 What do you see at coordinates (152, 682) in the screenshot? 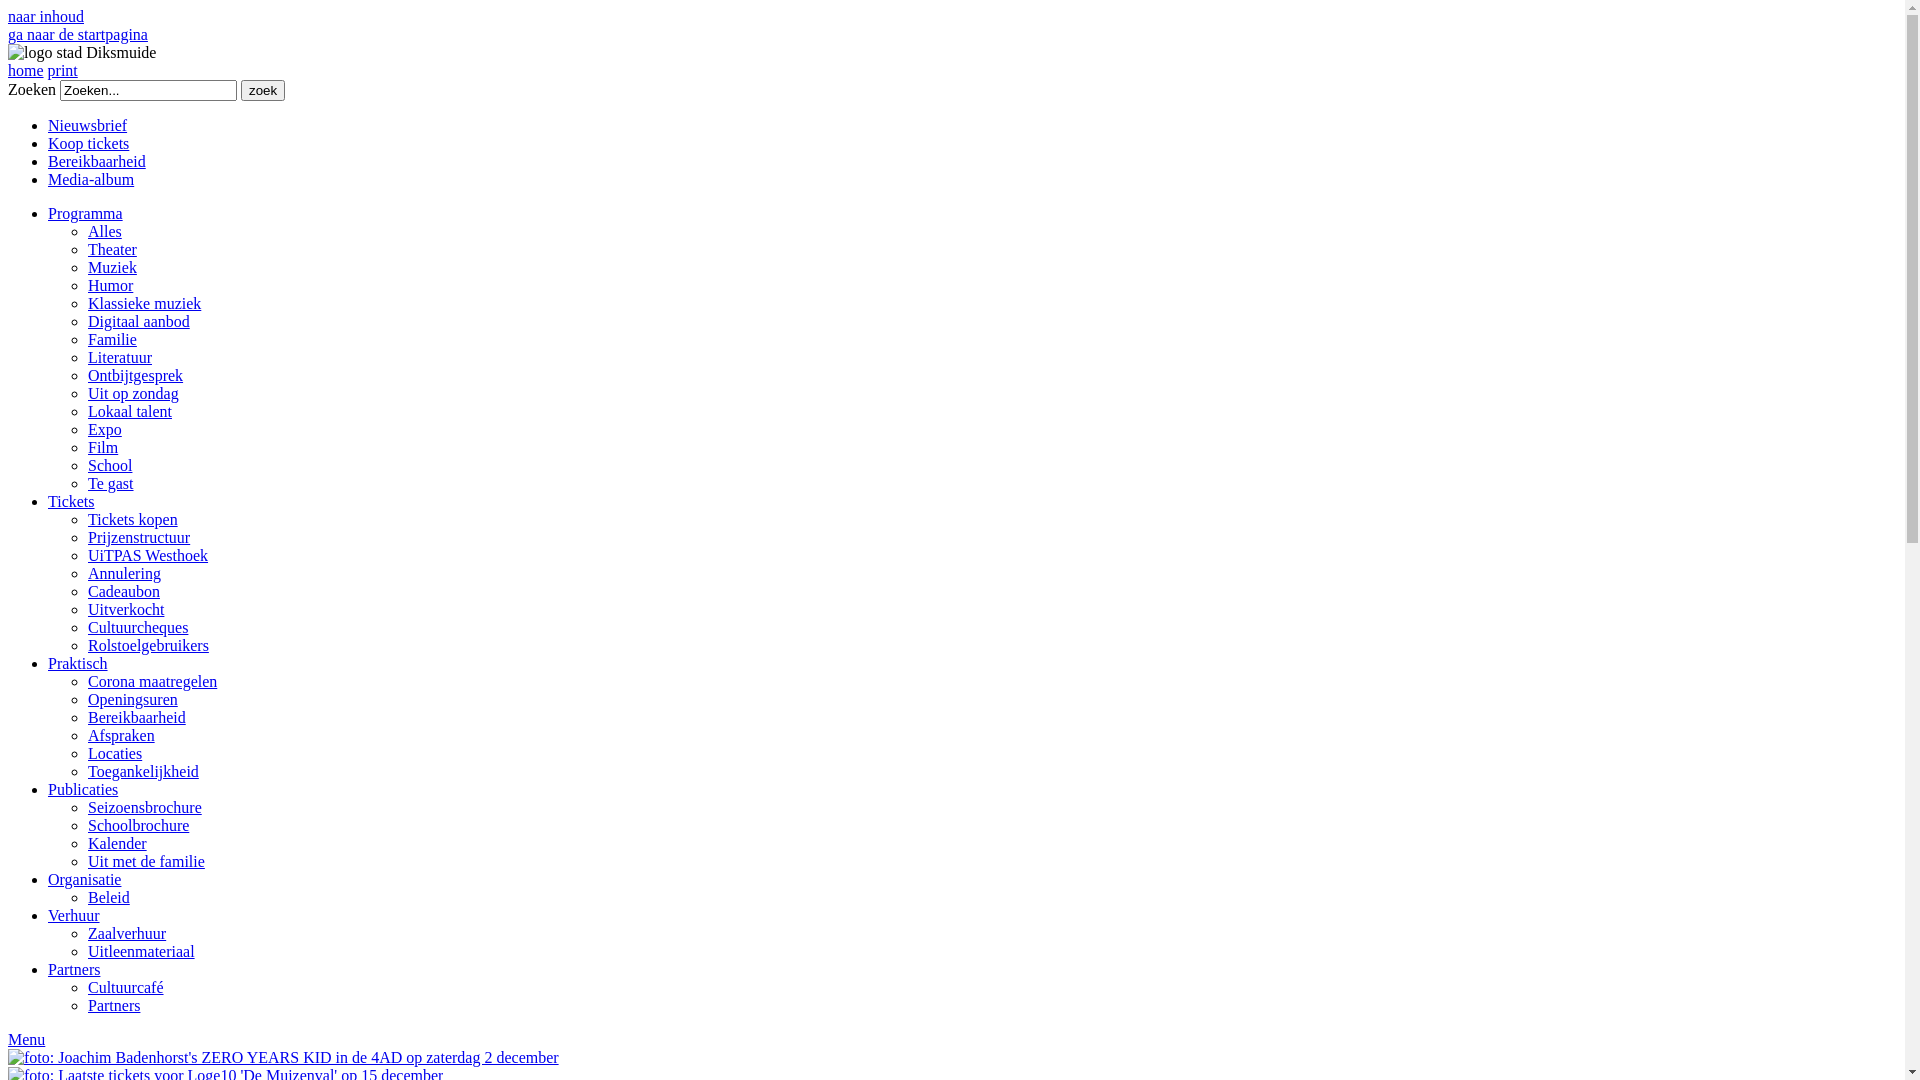
I see `Corona maatregelen` at bounding box center [152, 682].